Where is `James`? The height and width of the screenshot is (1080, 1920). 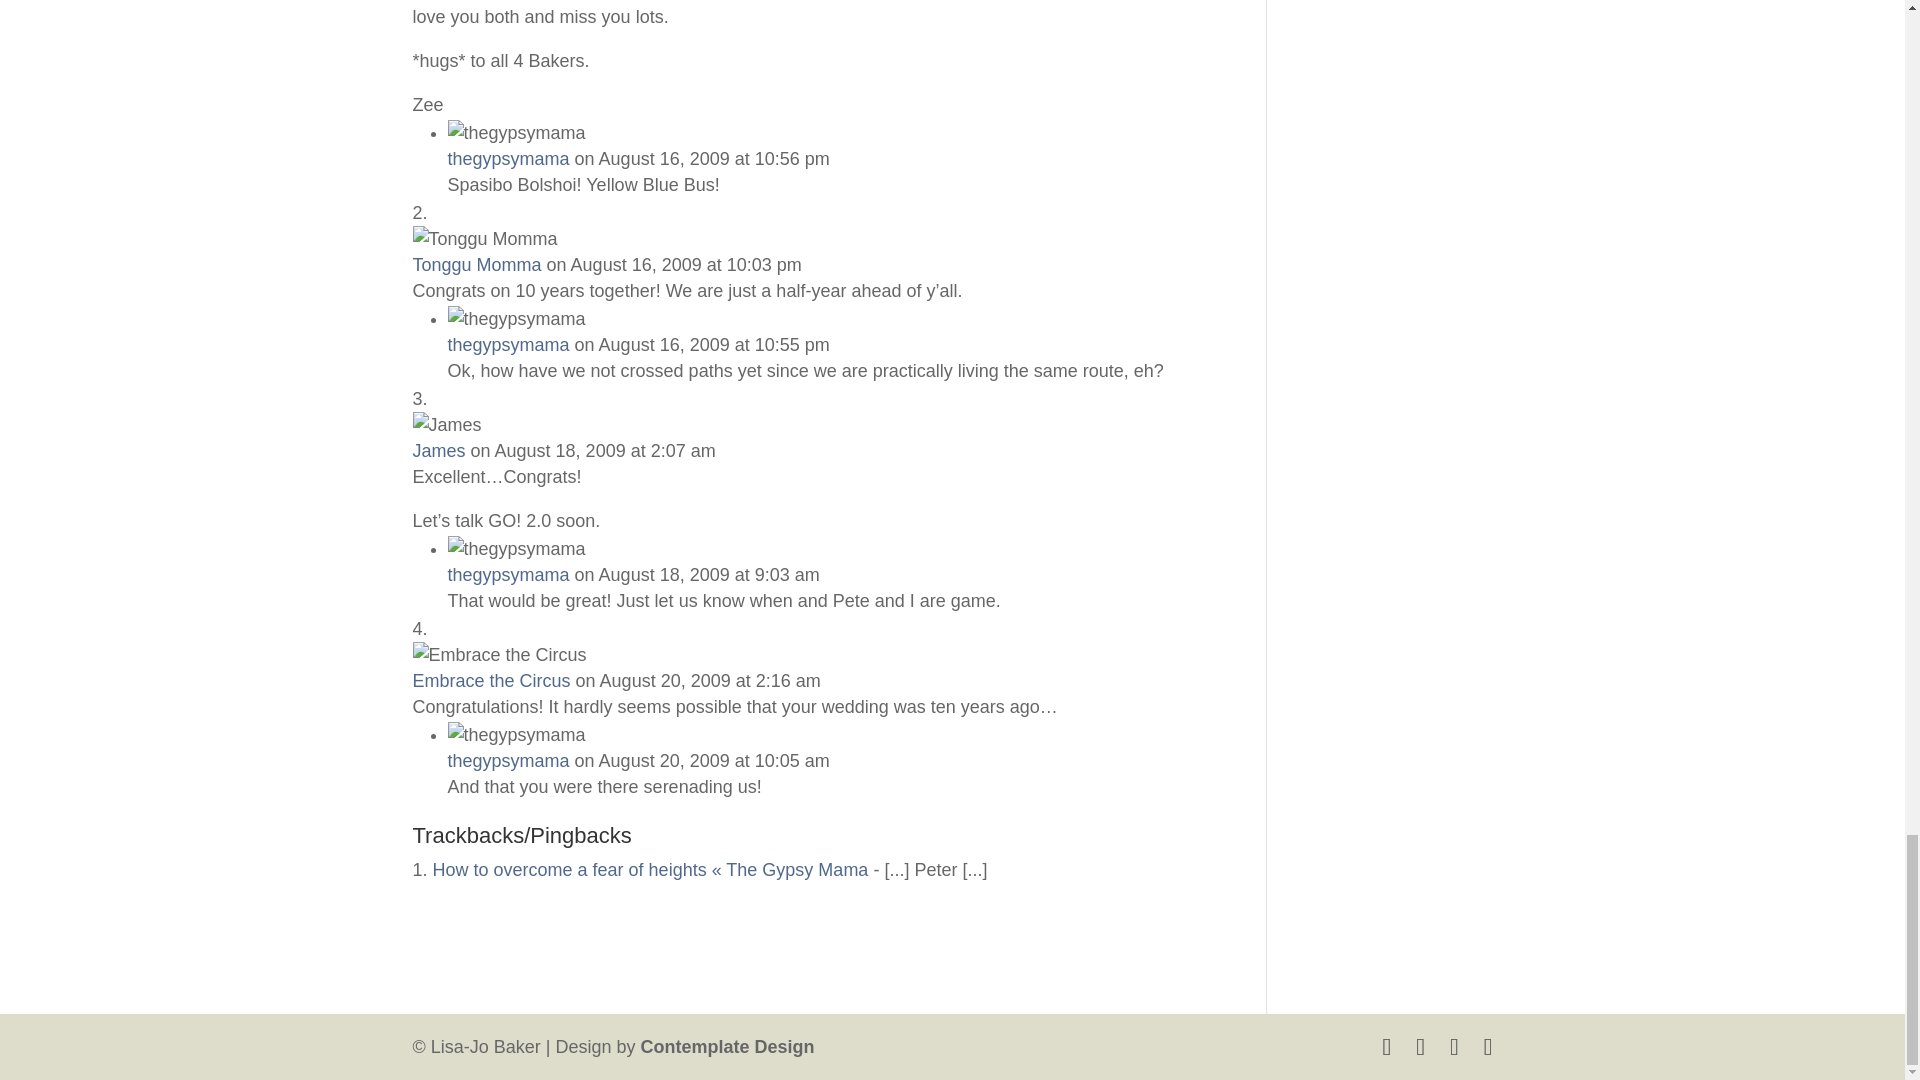 James is located at coordinates (438, 450).